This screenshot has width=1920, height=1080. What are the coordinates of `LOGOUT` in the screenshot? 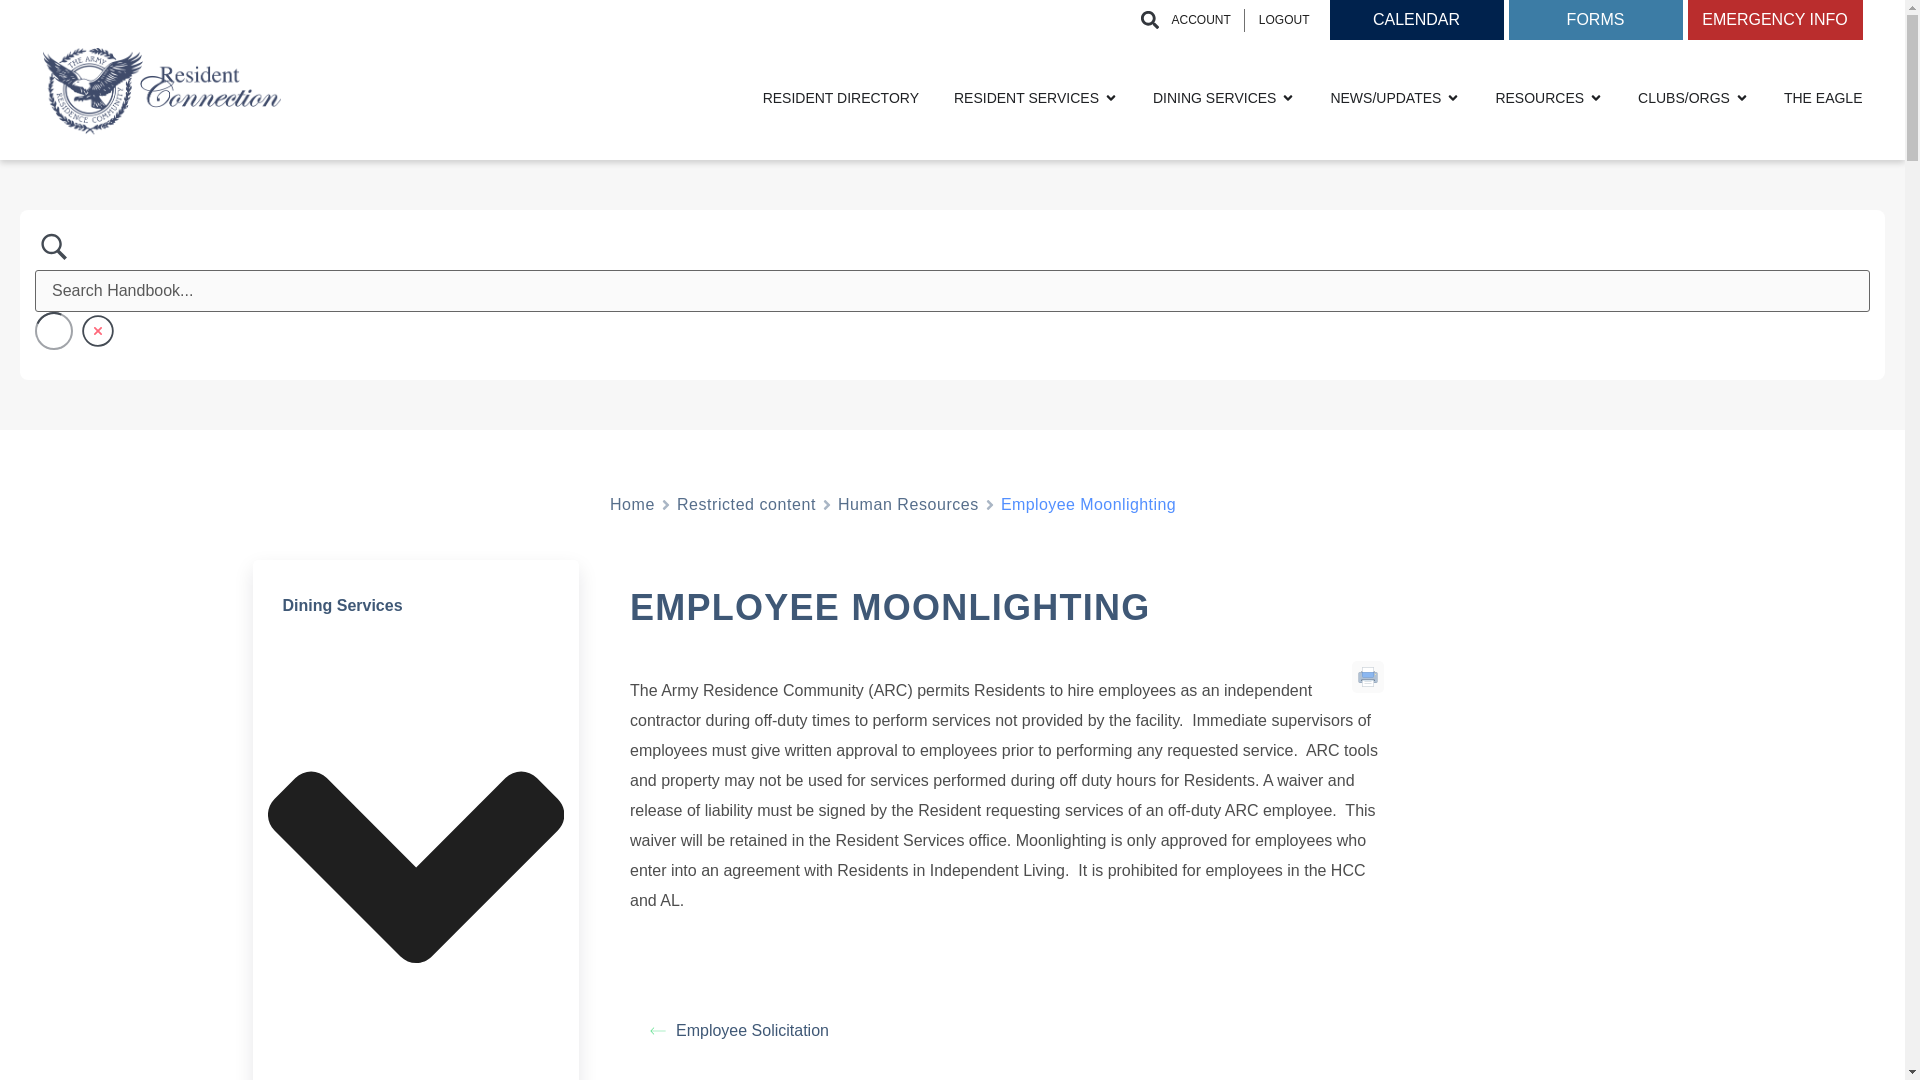 It's located at (1284, 19).